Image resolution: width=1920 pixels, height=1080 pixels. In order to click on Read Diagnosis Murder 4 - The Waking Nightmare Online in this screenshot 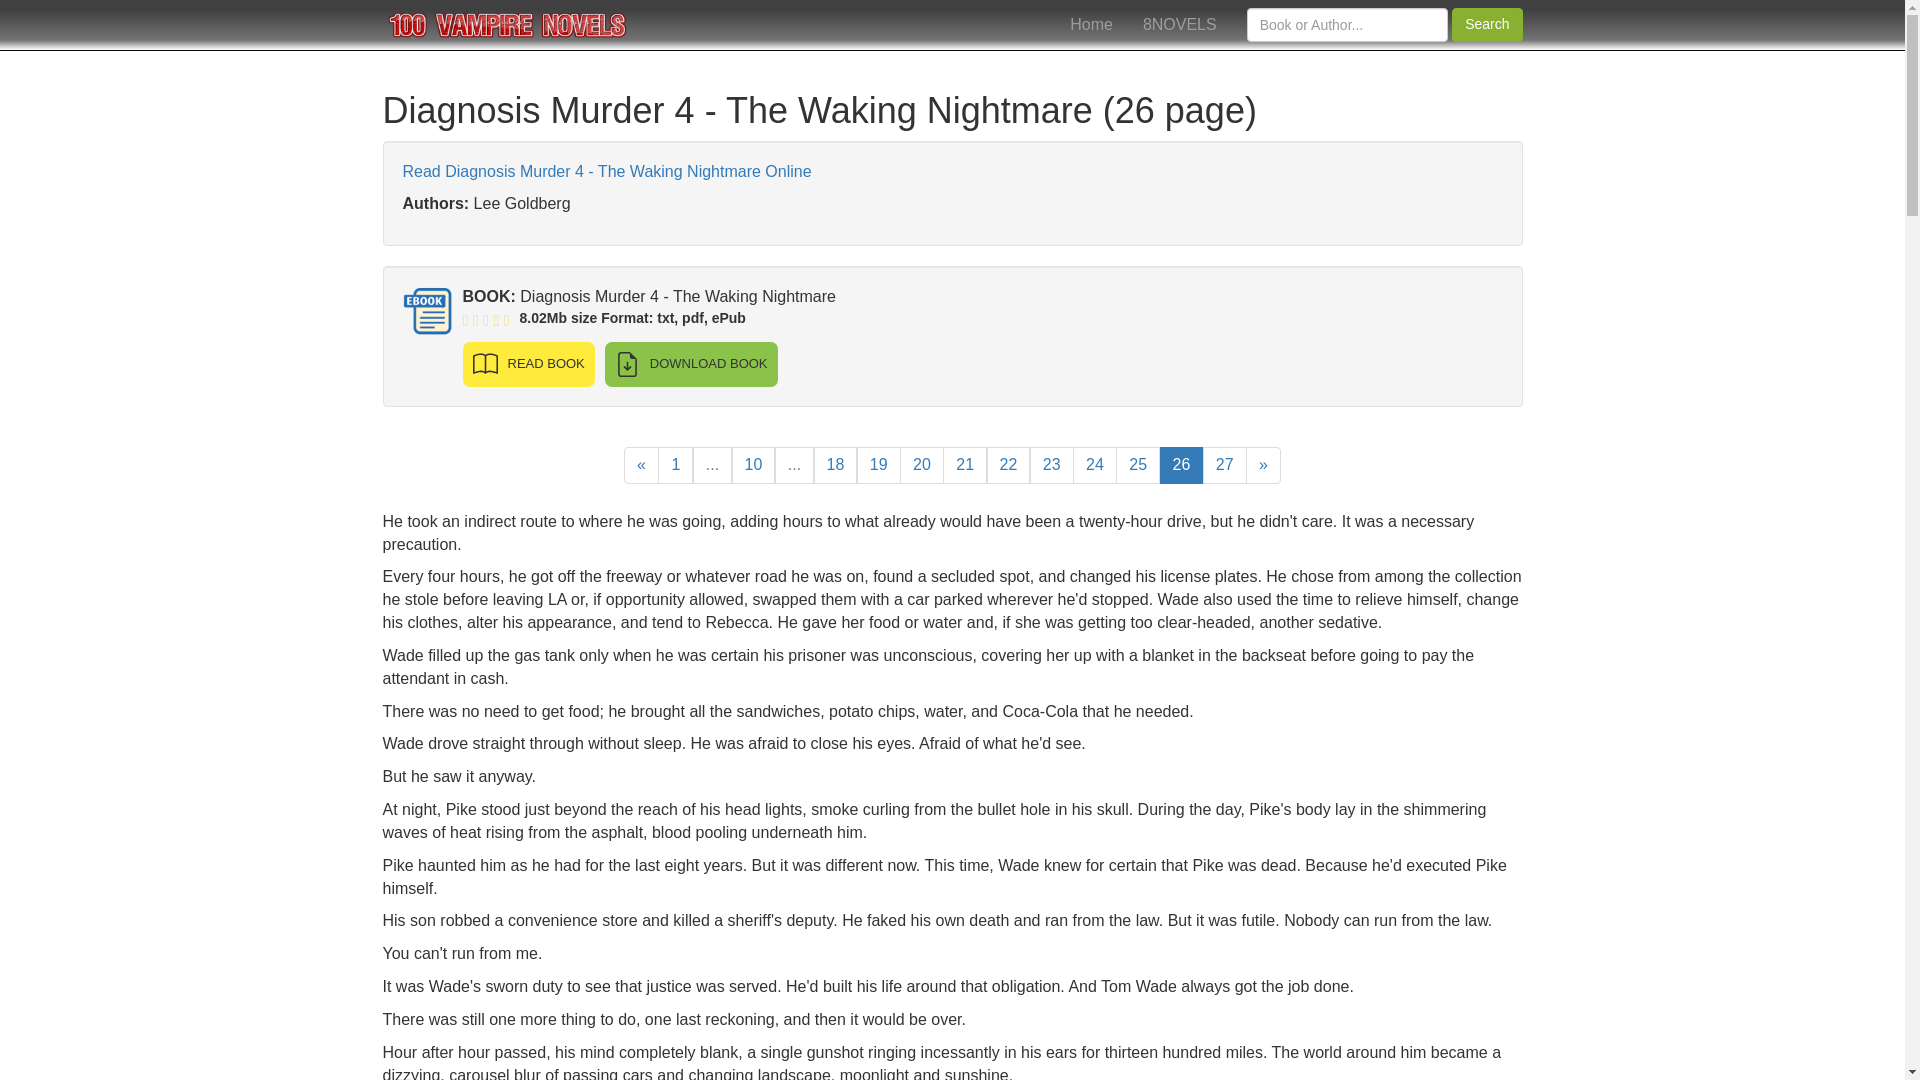, I will do `click(606, 172)`.